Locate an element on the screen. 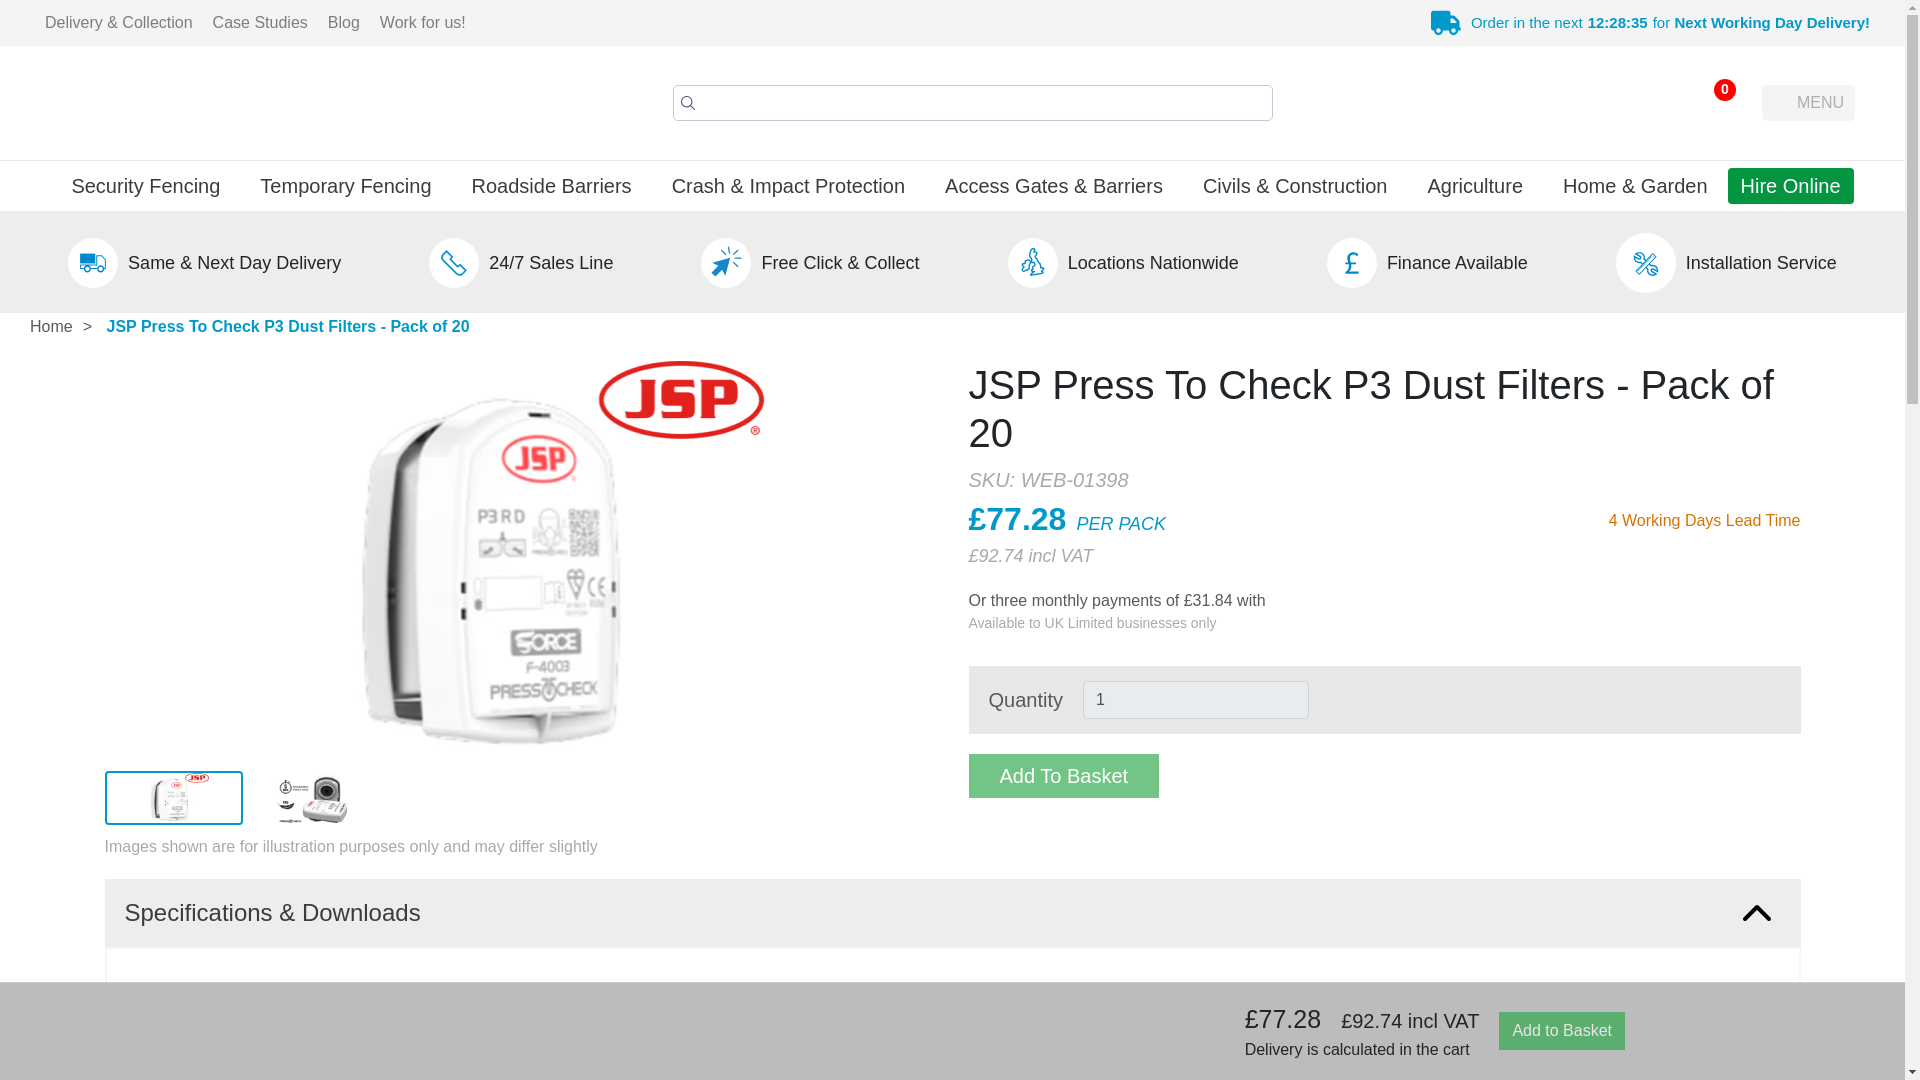 This screenshot has width=1920, height=1080. Locations Nationwide is located at coordinates (1152, 262).